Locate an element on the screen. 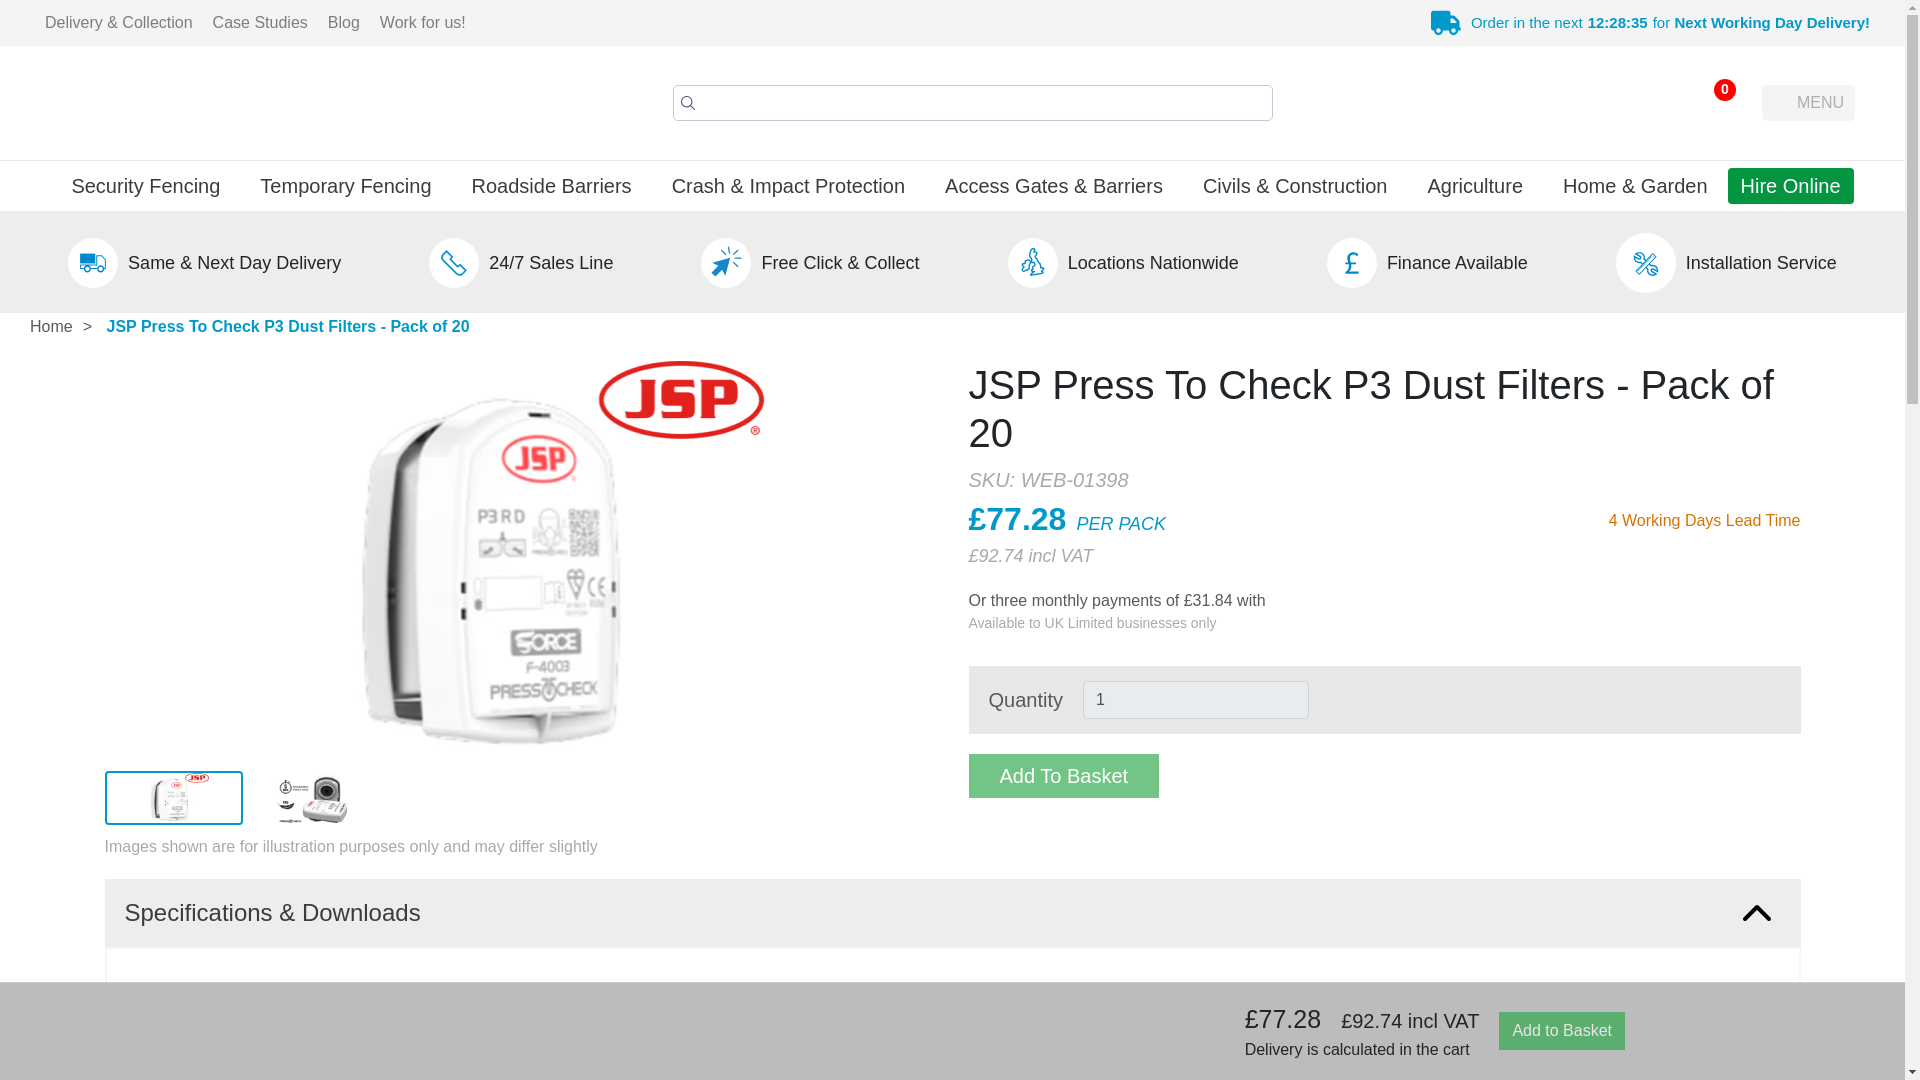 This screenshot has width=1920, height=1080. Locations Nationwide is located at coordinates (1152, 262).